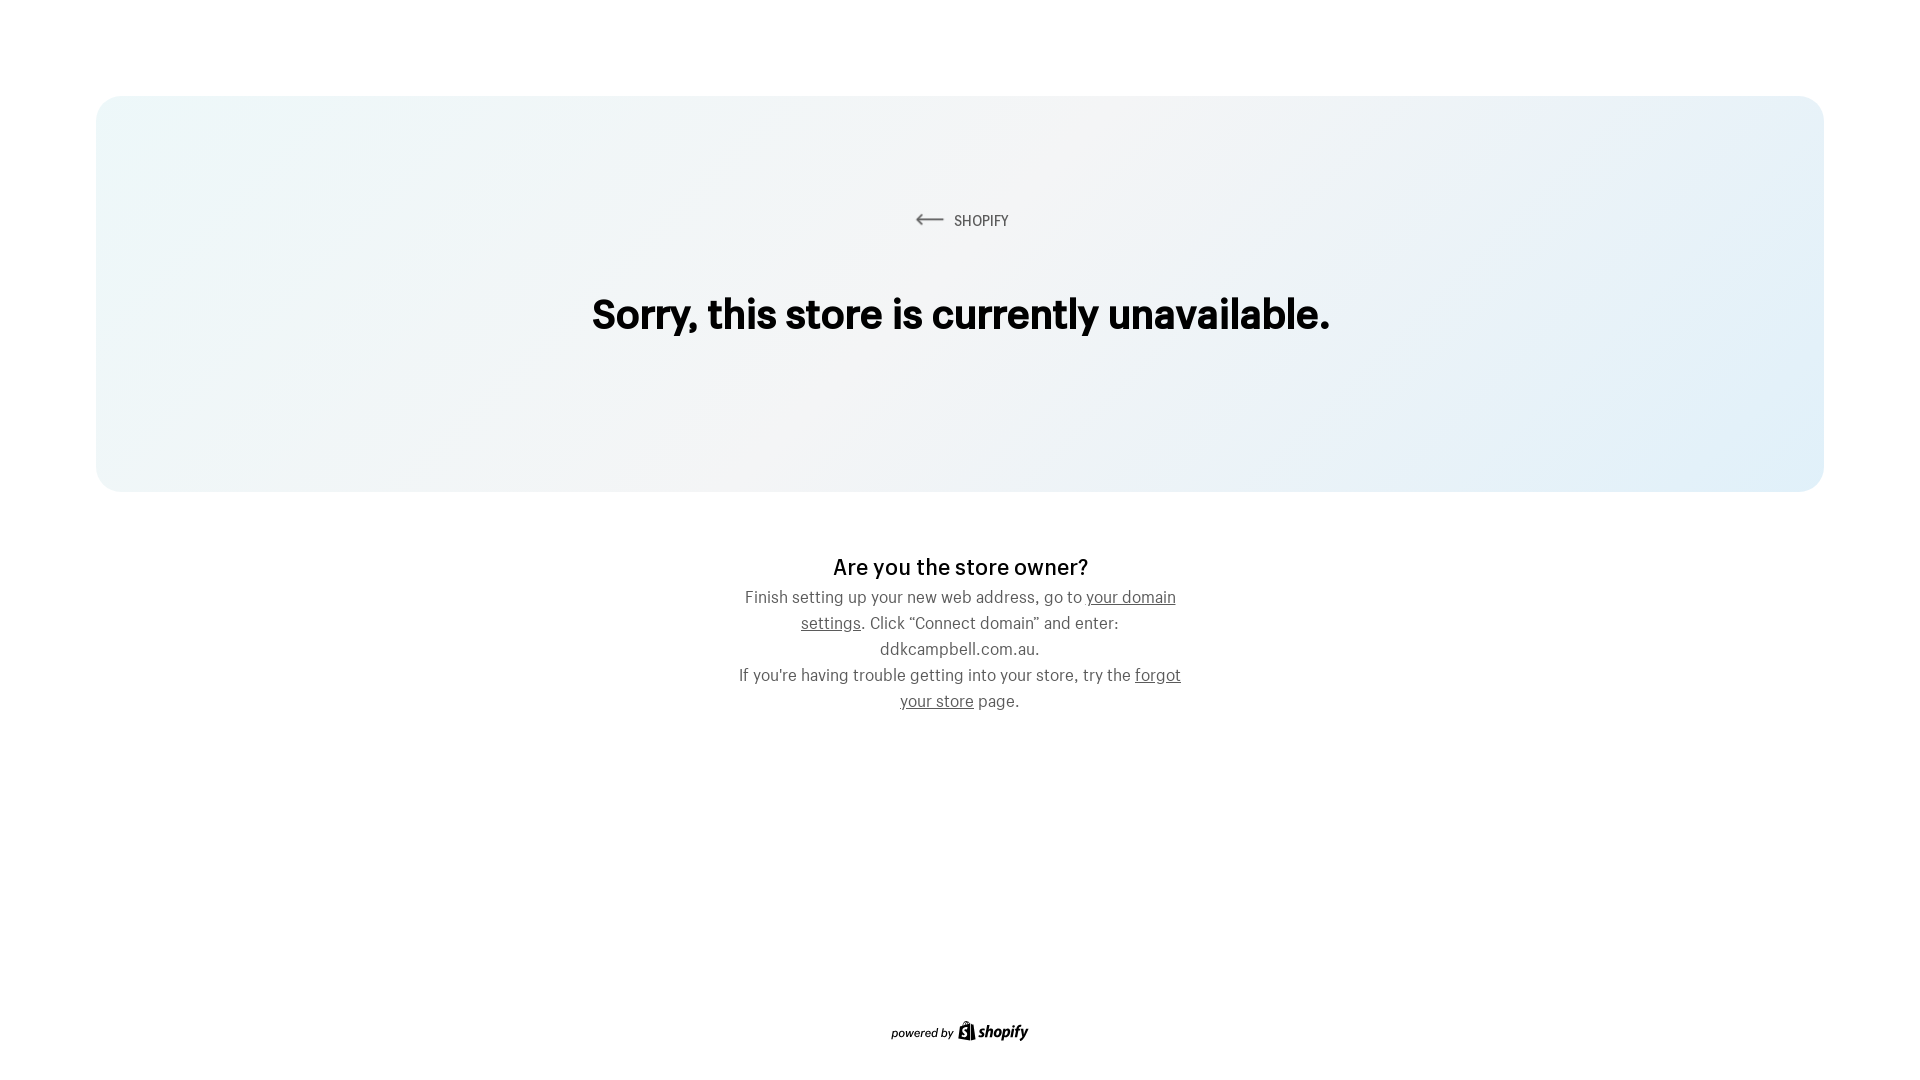 Image resolution: width=1920 pixels, height=1080 pixels. I want to click on SHOPIFY, so click(960, 220).